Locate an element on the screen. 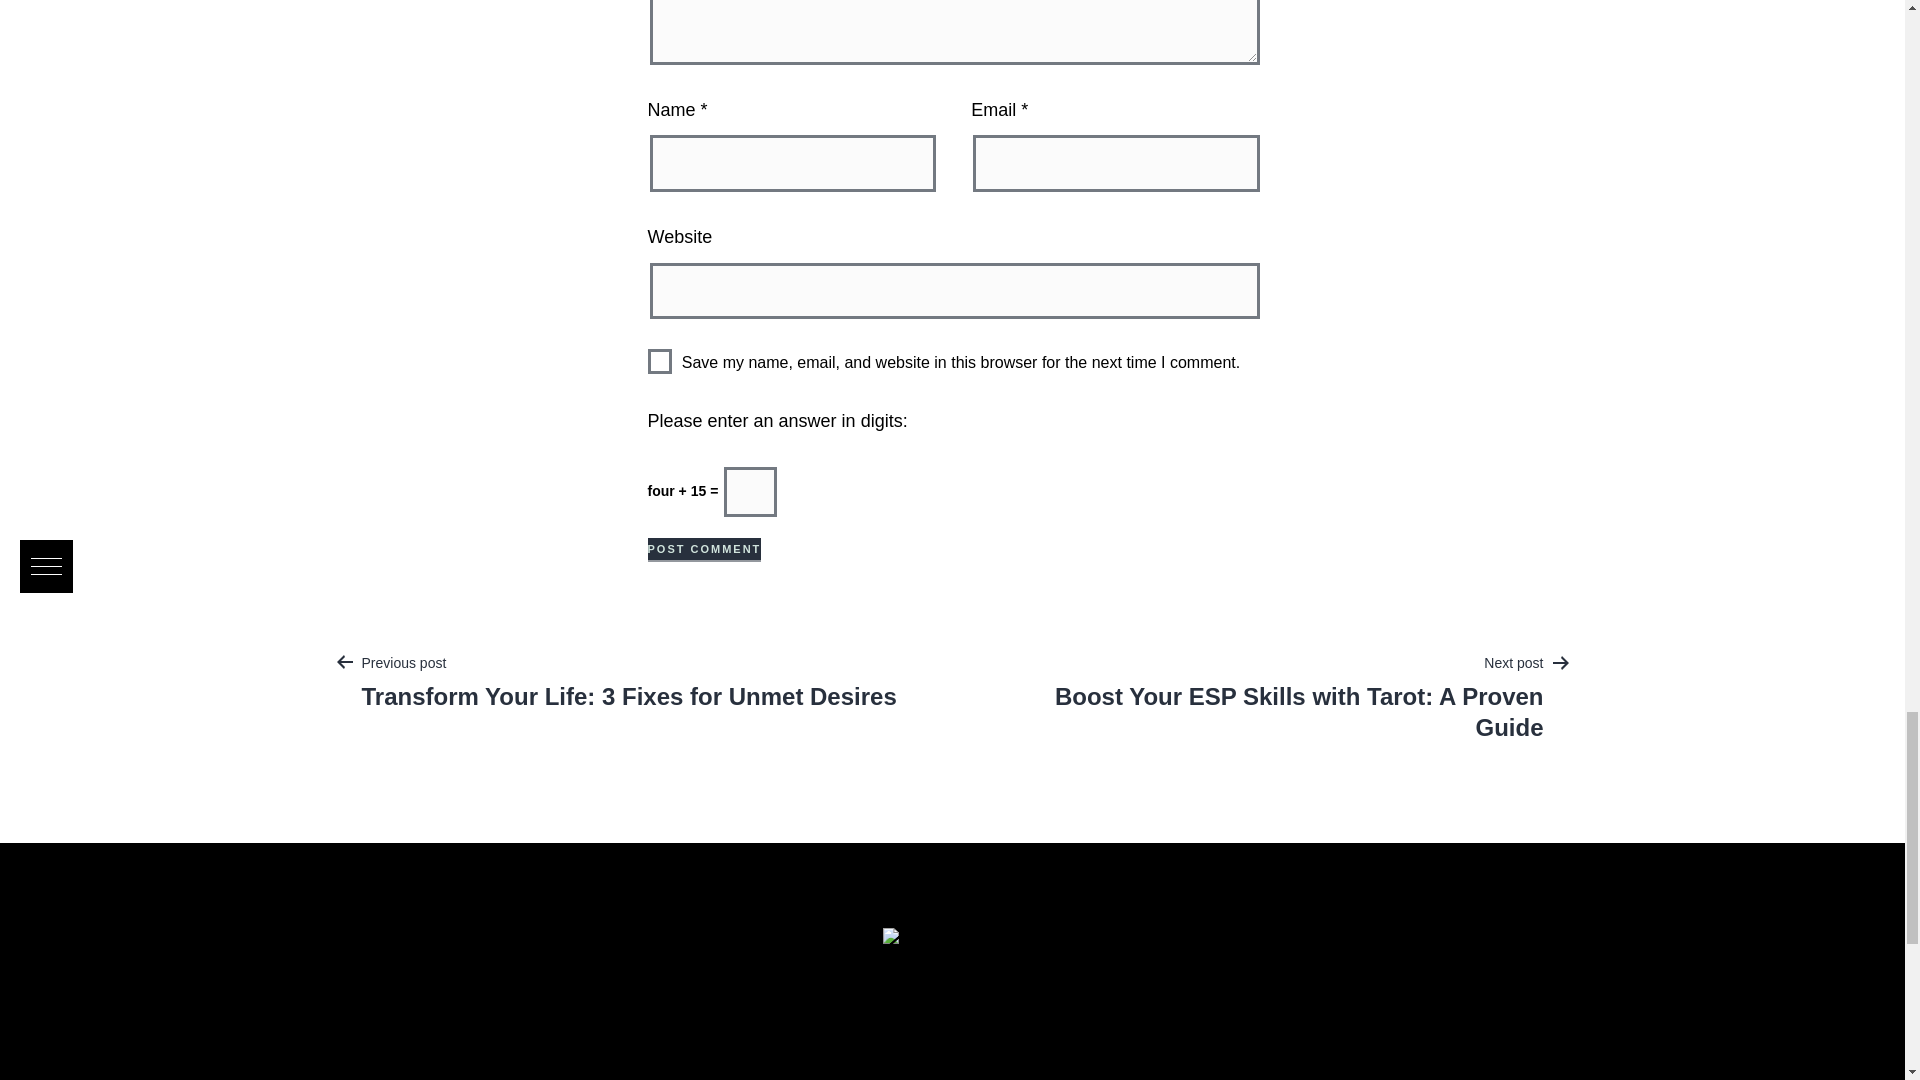 The height and width of the screenshot is (1080, 1920). yes is located at coordinates (660, 360).